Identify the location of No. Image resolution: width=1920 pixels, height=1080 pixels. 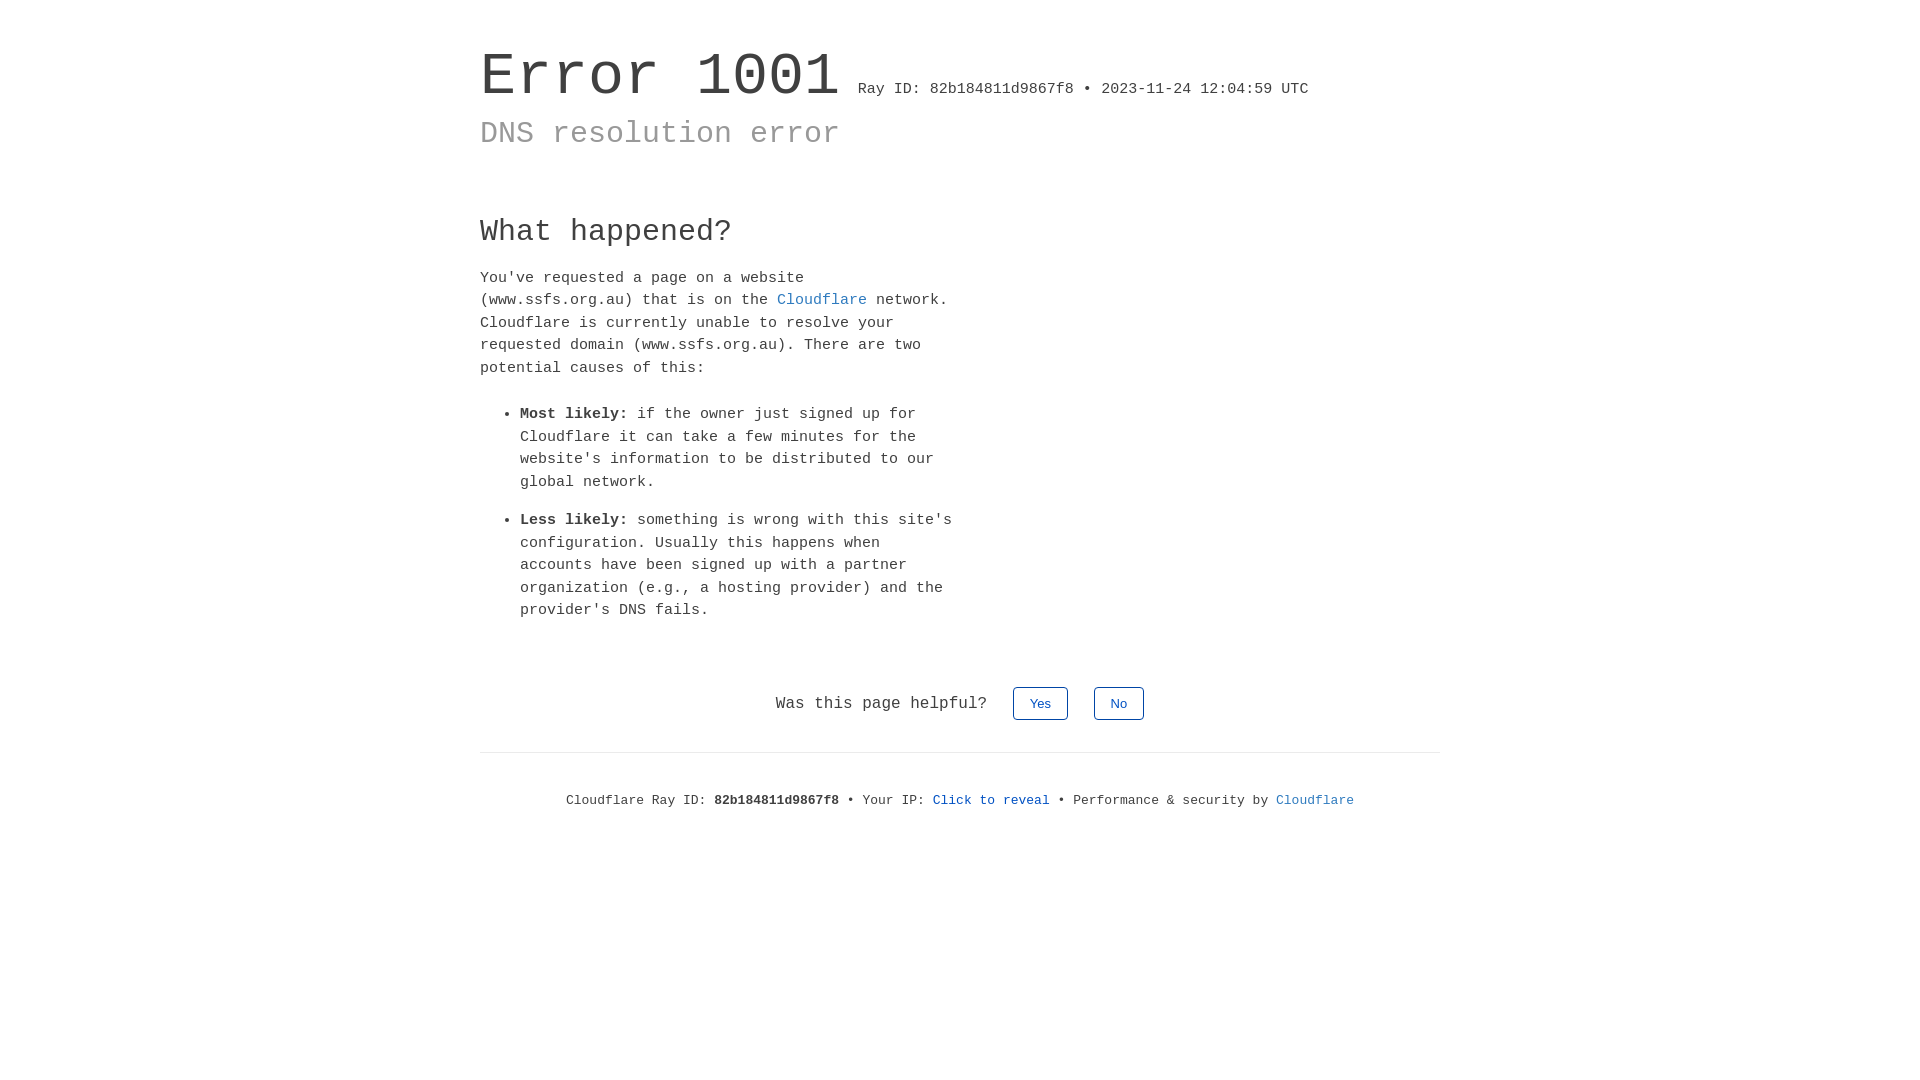
(1120, 702).